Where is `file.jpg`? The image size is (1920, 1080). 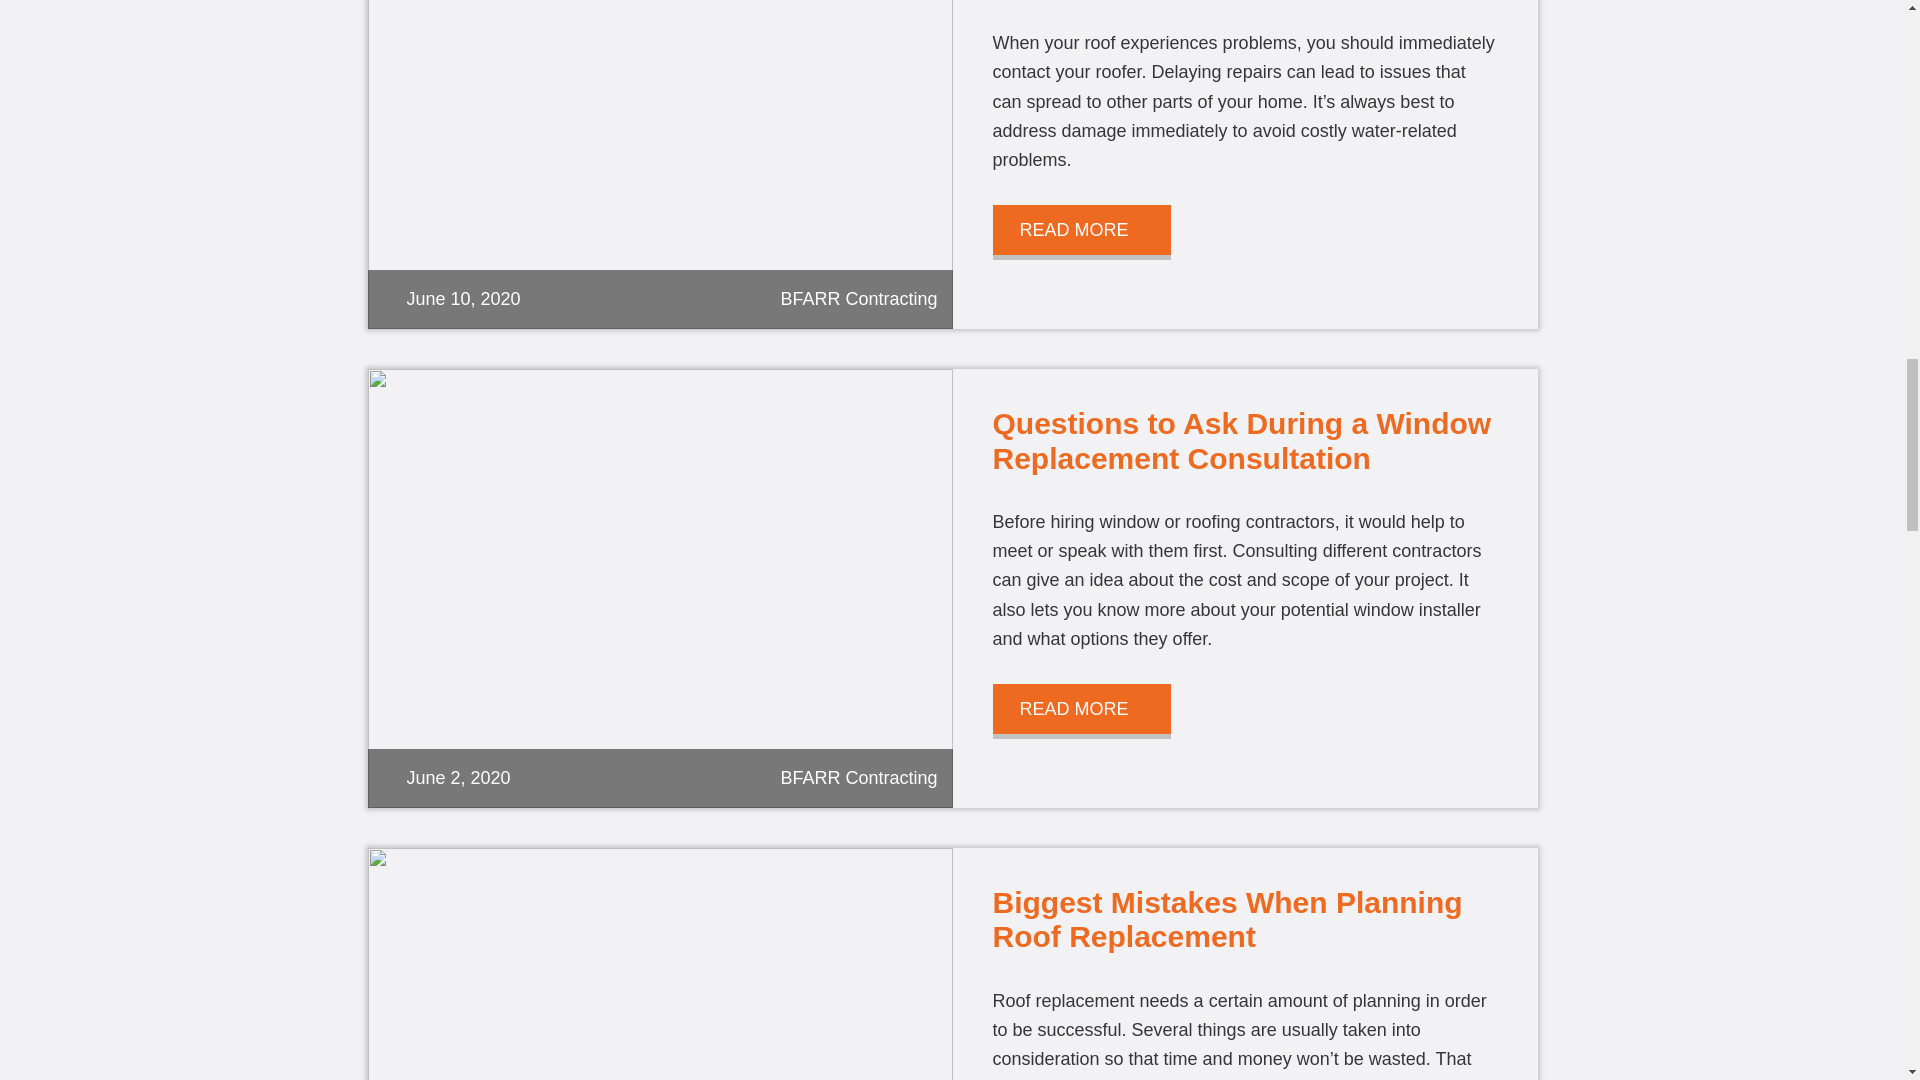 file.jpg is located at coordinates (660, 165).